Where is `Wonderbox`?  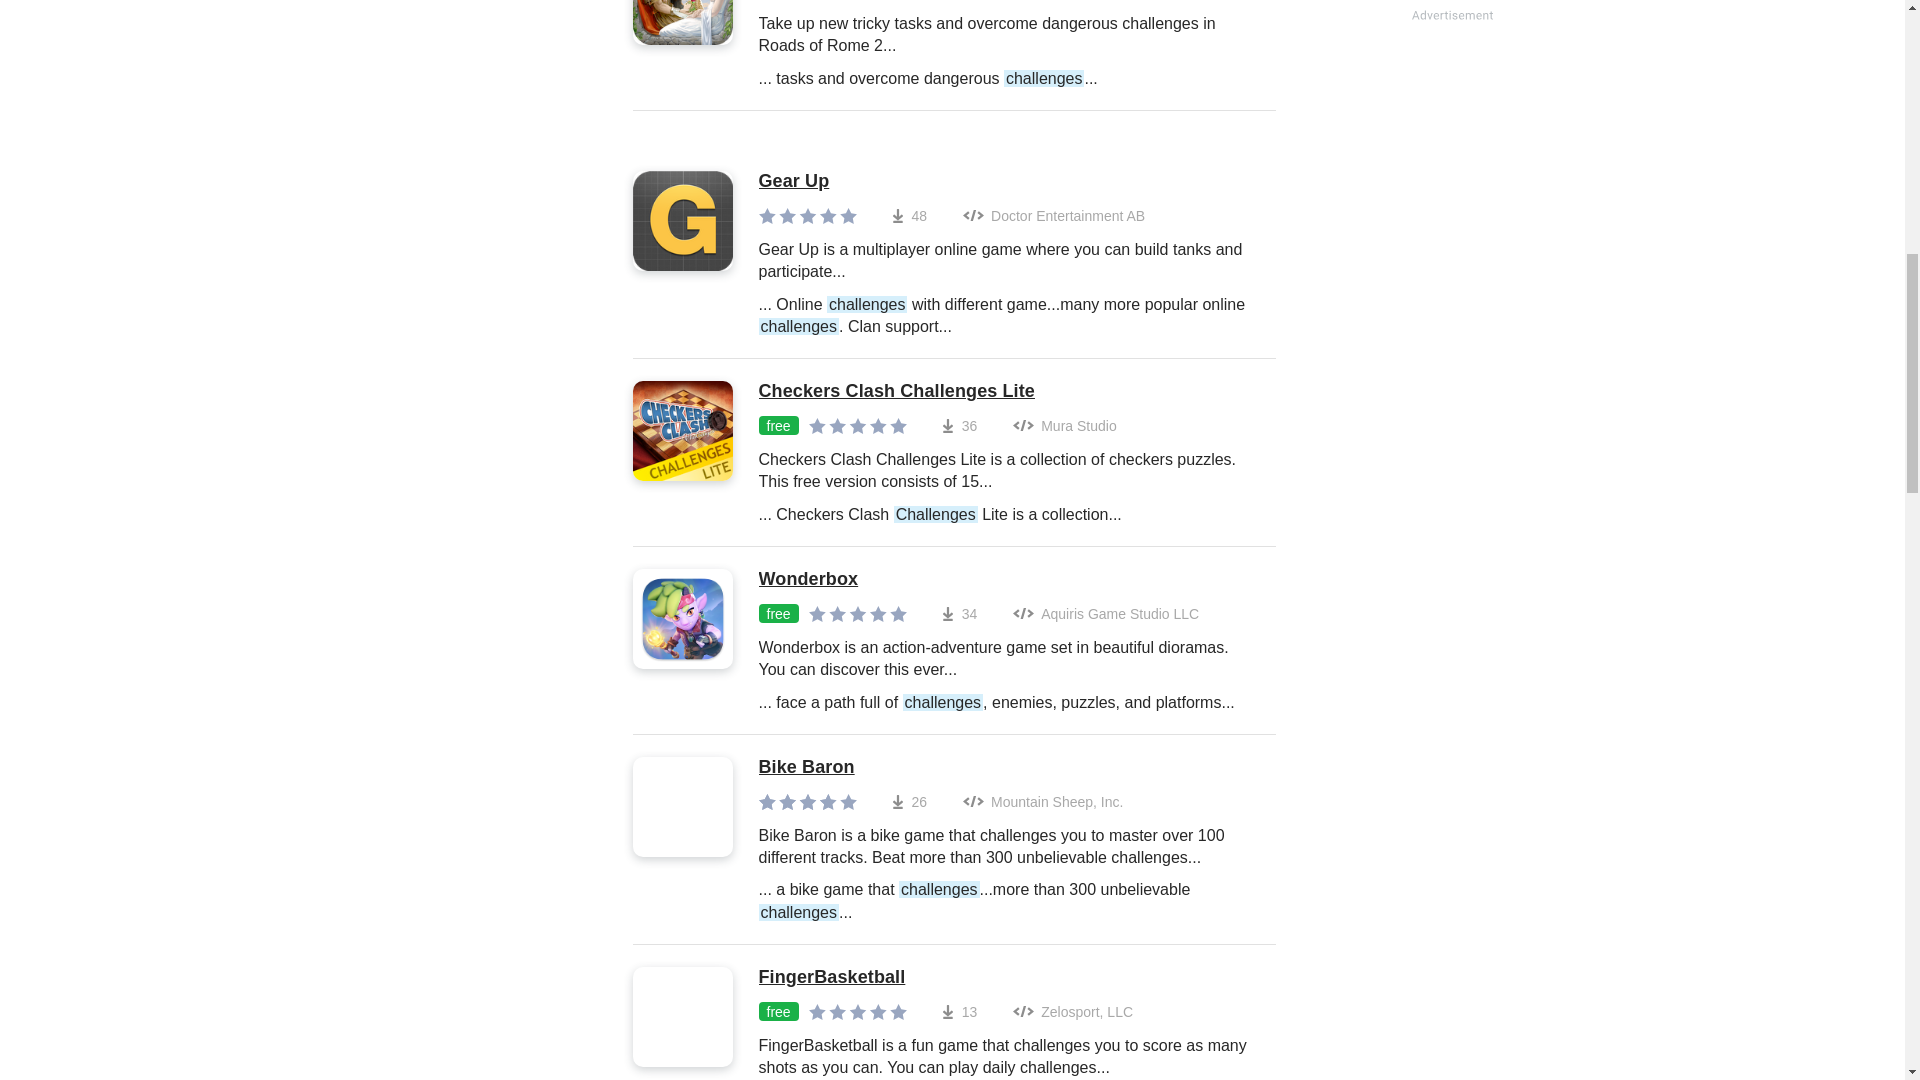
Wonderbox is located at coordinates (1006, 580).